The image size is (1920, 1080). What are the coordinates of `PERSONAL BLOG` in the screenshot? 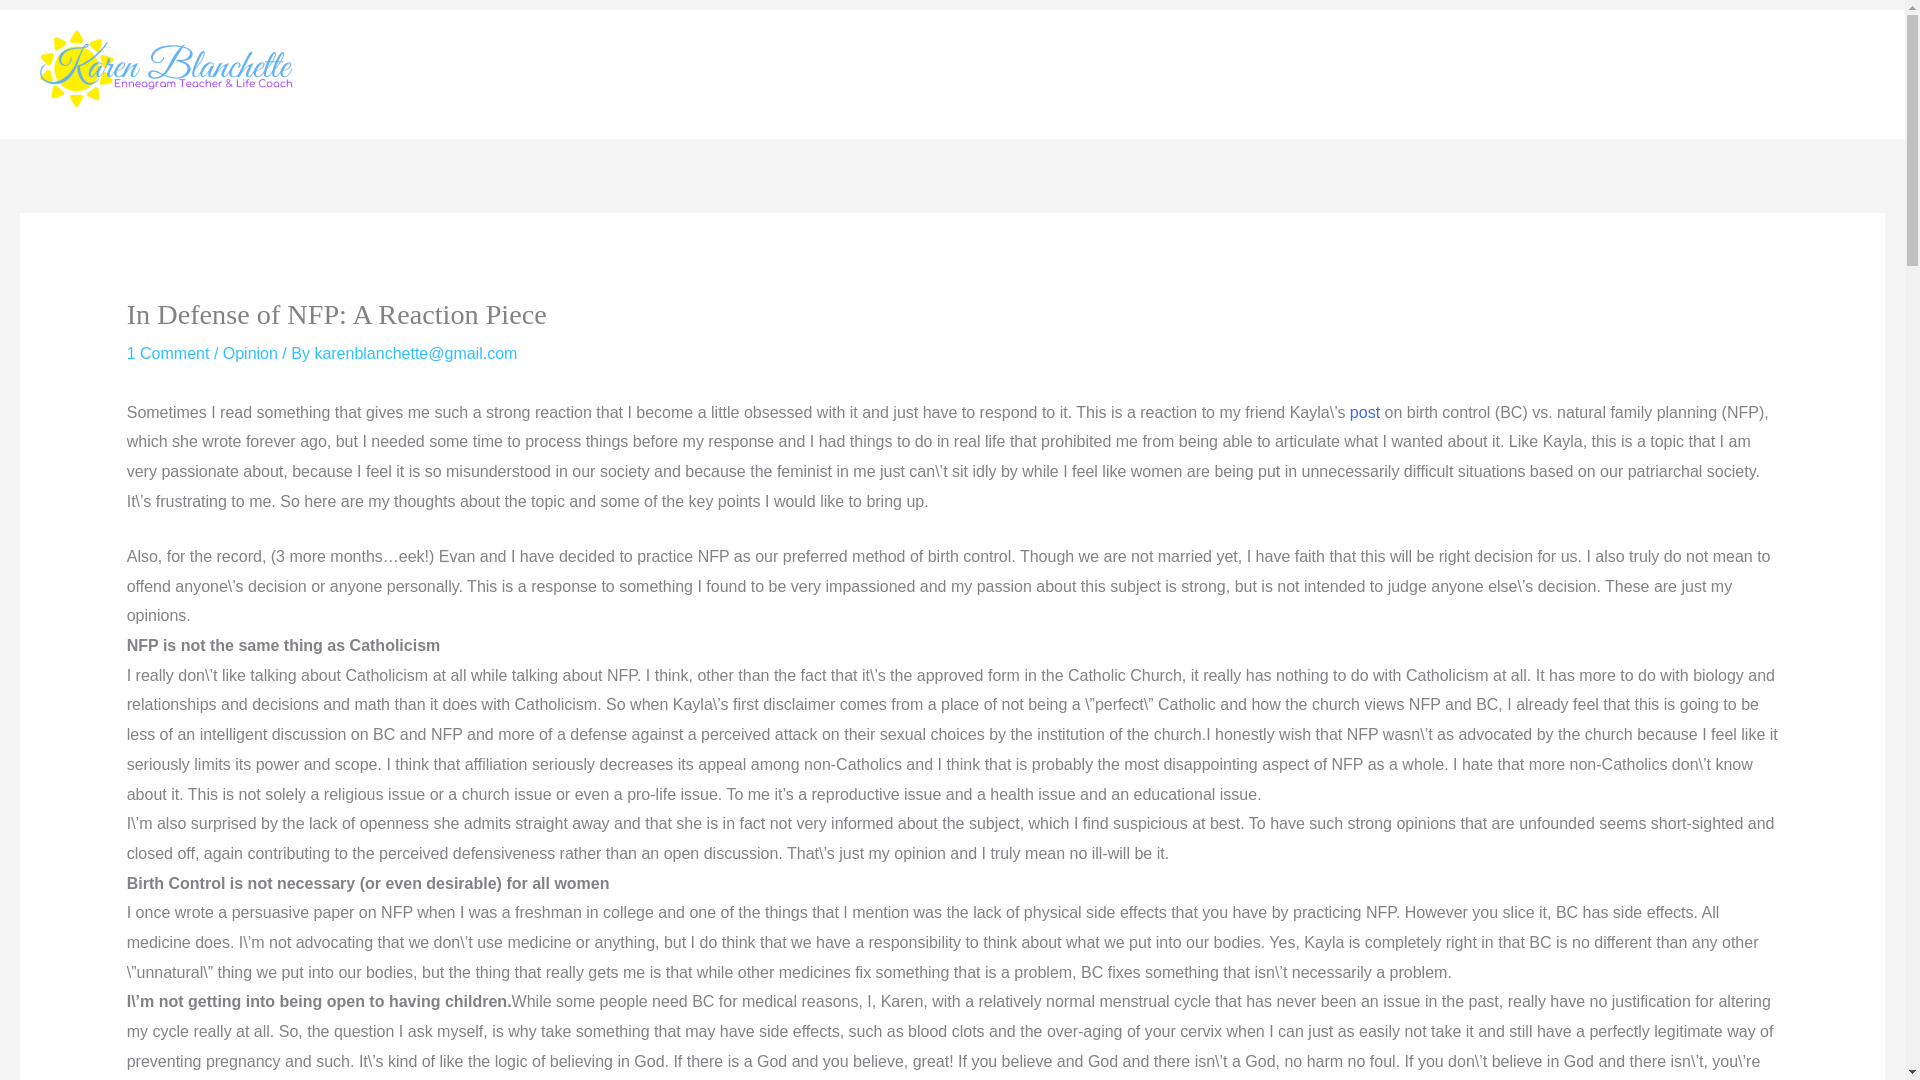 It's located at (1802, 74).